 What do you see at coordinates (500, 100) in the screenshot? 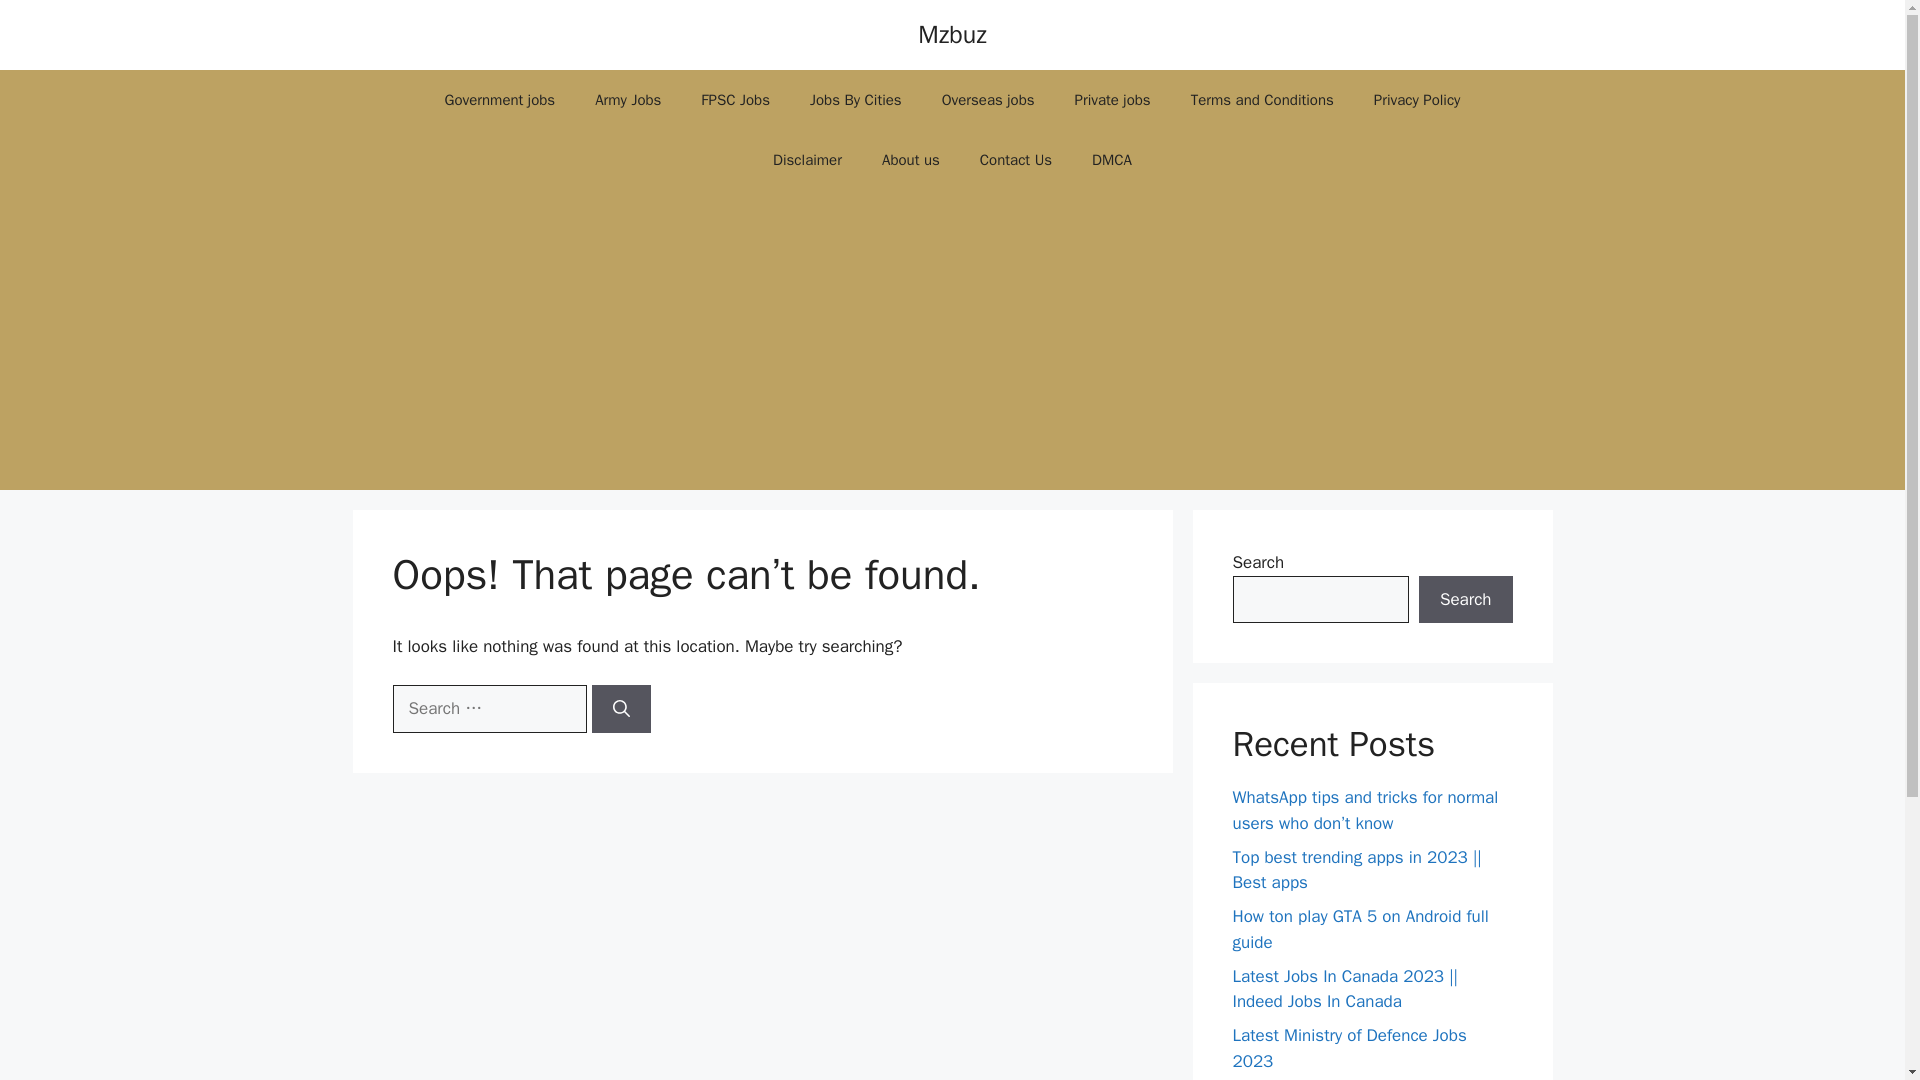
I see `Government jobs` at bounding box center [500, 100].